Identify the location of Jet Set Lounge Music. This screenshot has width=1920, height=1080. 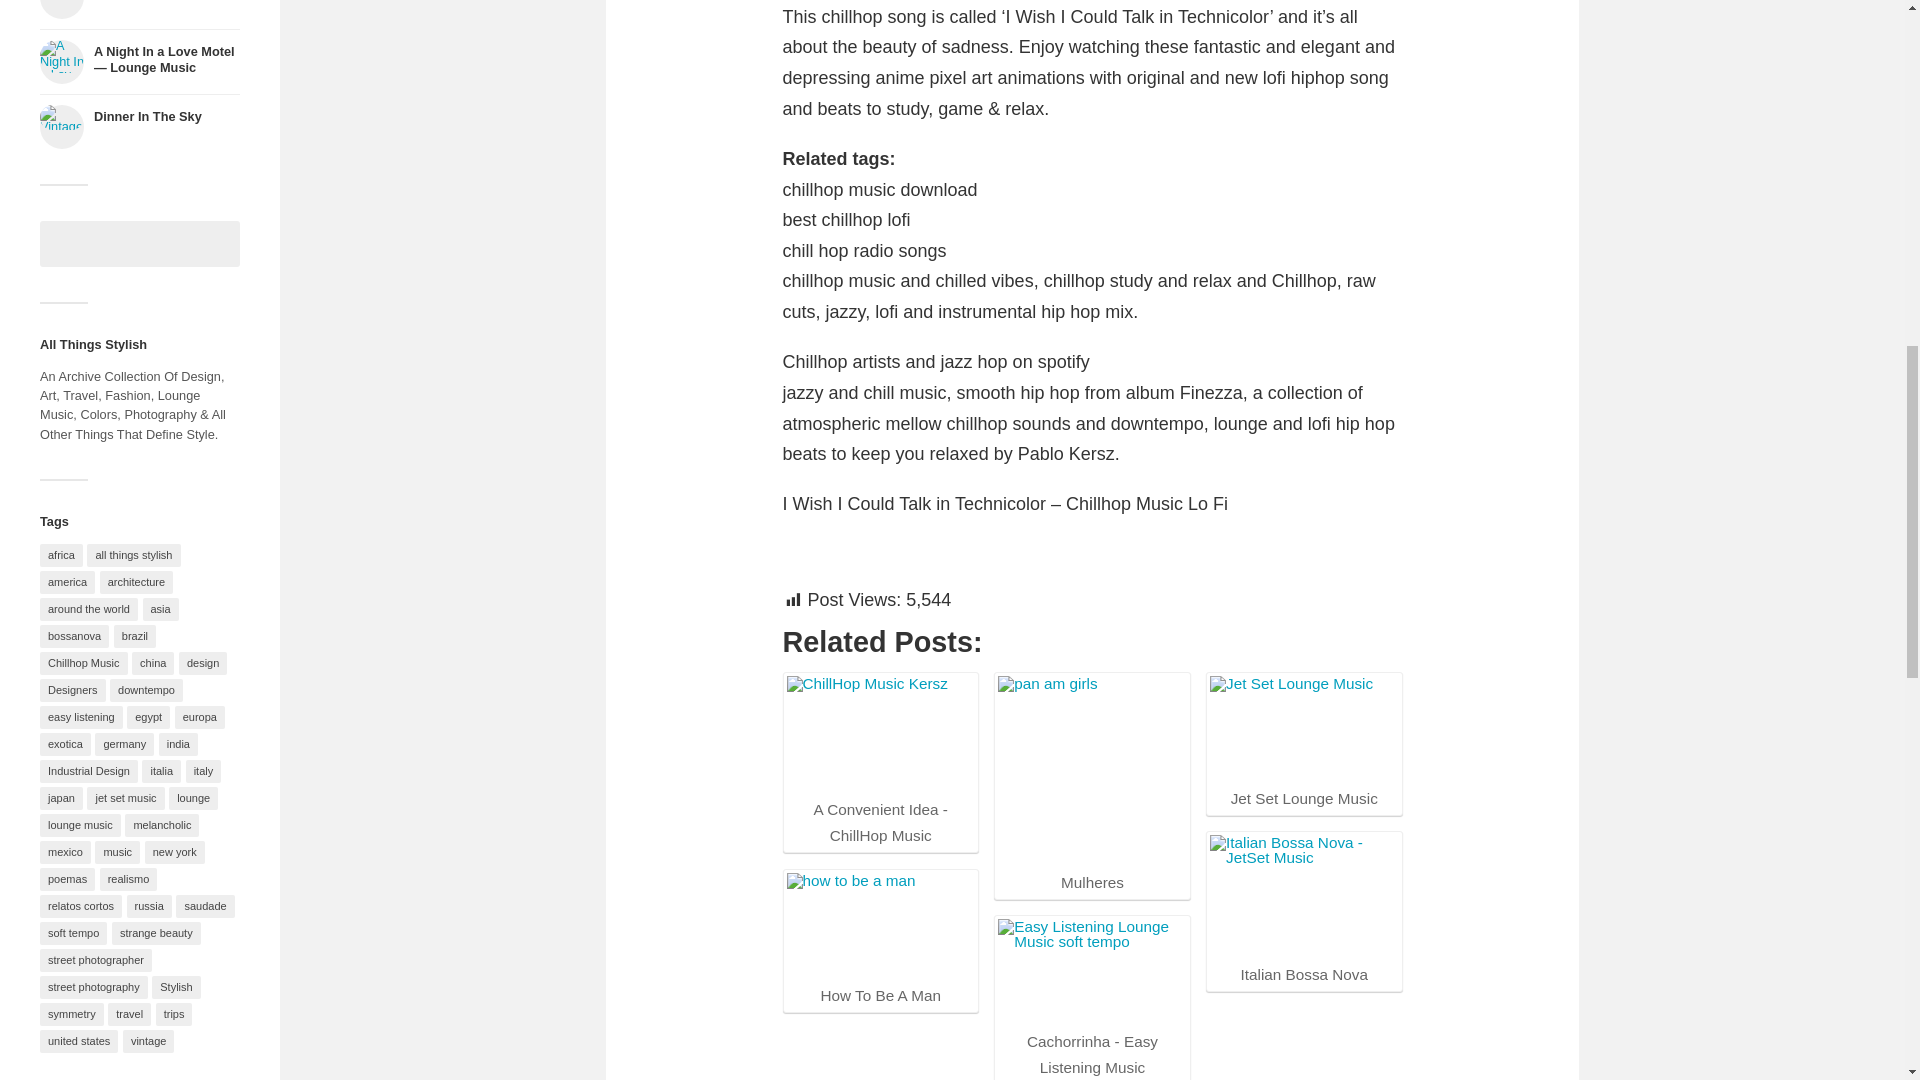
(1303, 728).